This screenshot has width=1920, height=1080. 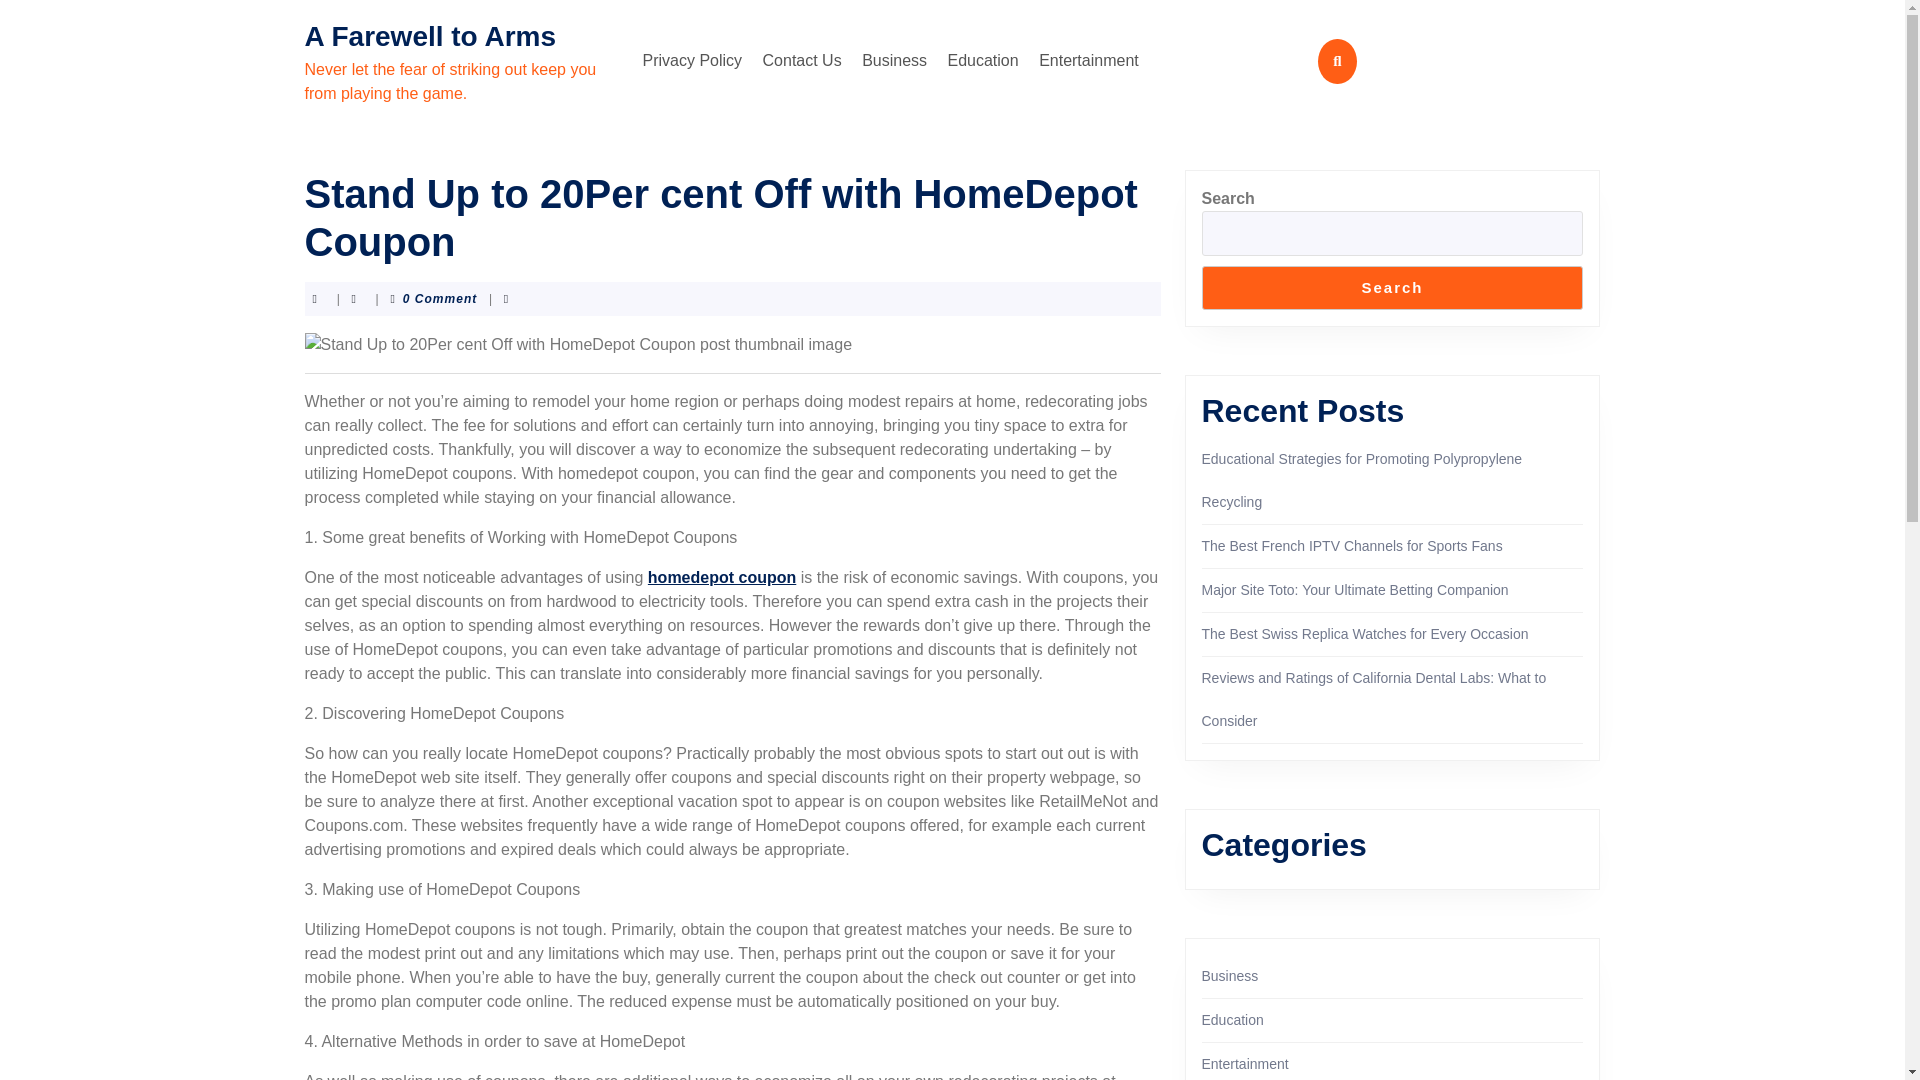 I want to click on Entertainment, so click(x=1244, y=1064).